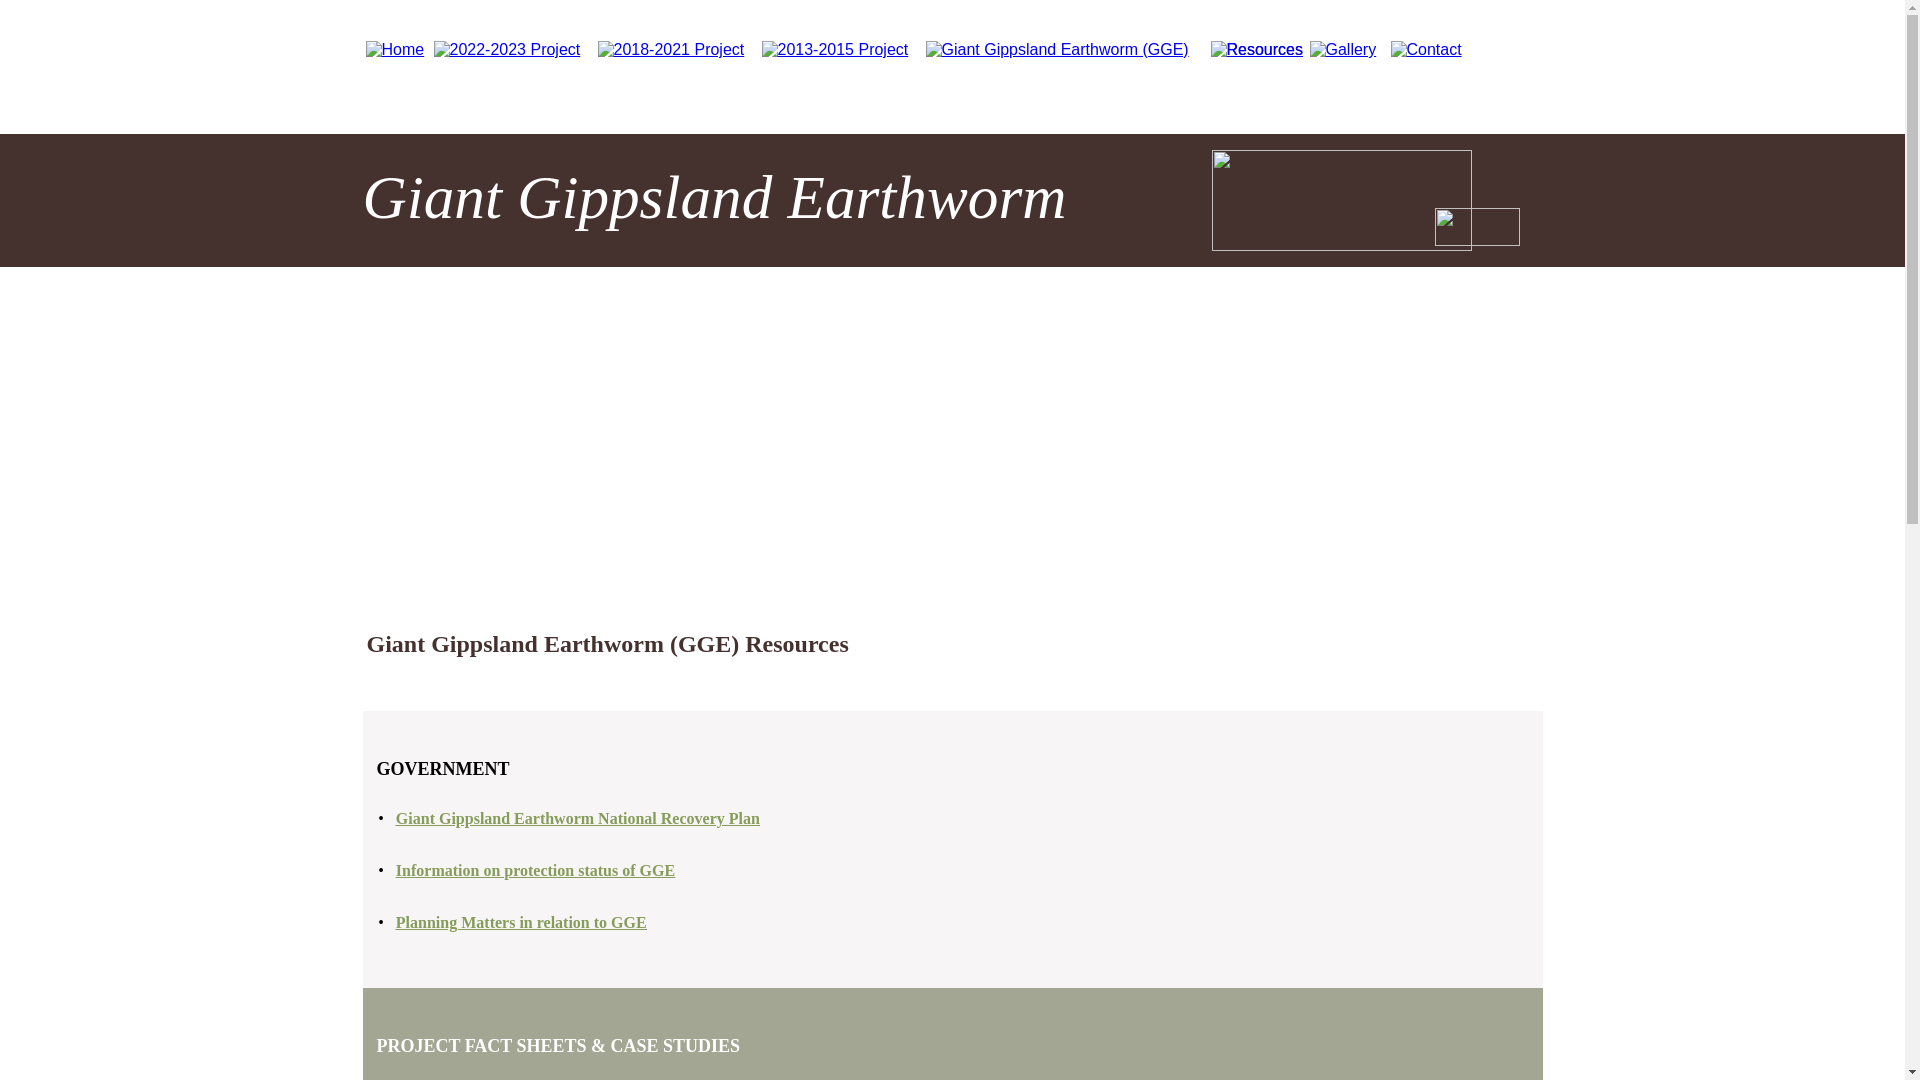 Image resolution: width=1920 pixels, height=1080 pixels. I want to click on Information on protection status of GGE, so click(536, 870).